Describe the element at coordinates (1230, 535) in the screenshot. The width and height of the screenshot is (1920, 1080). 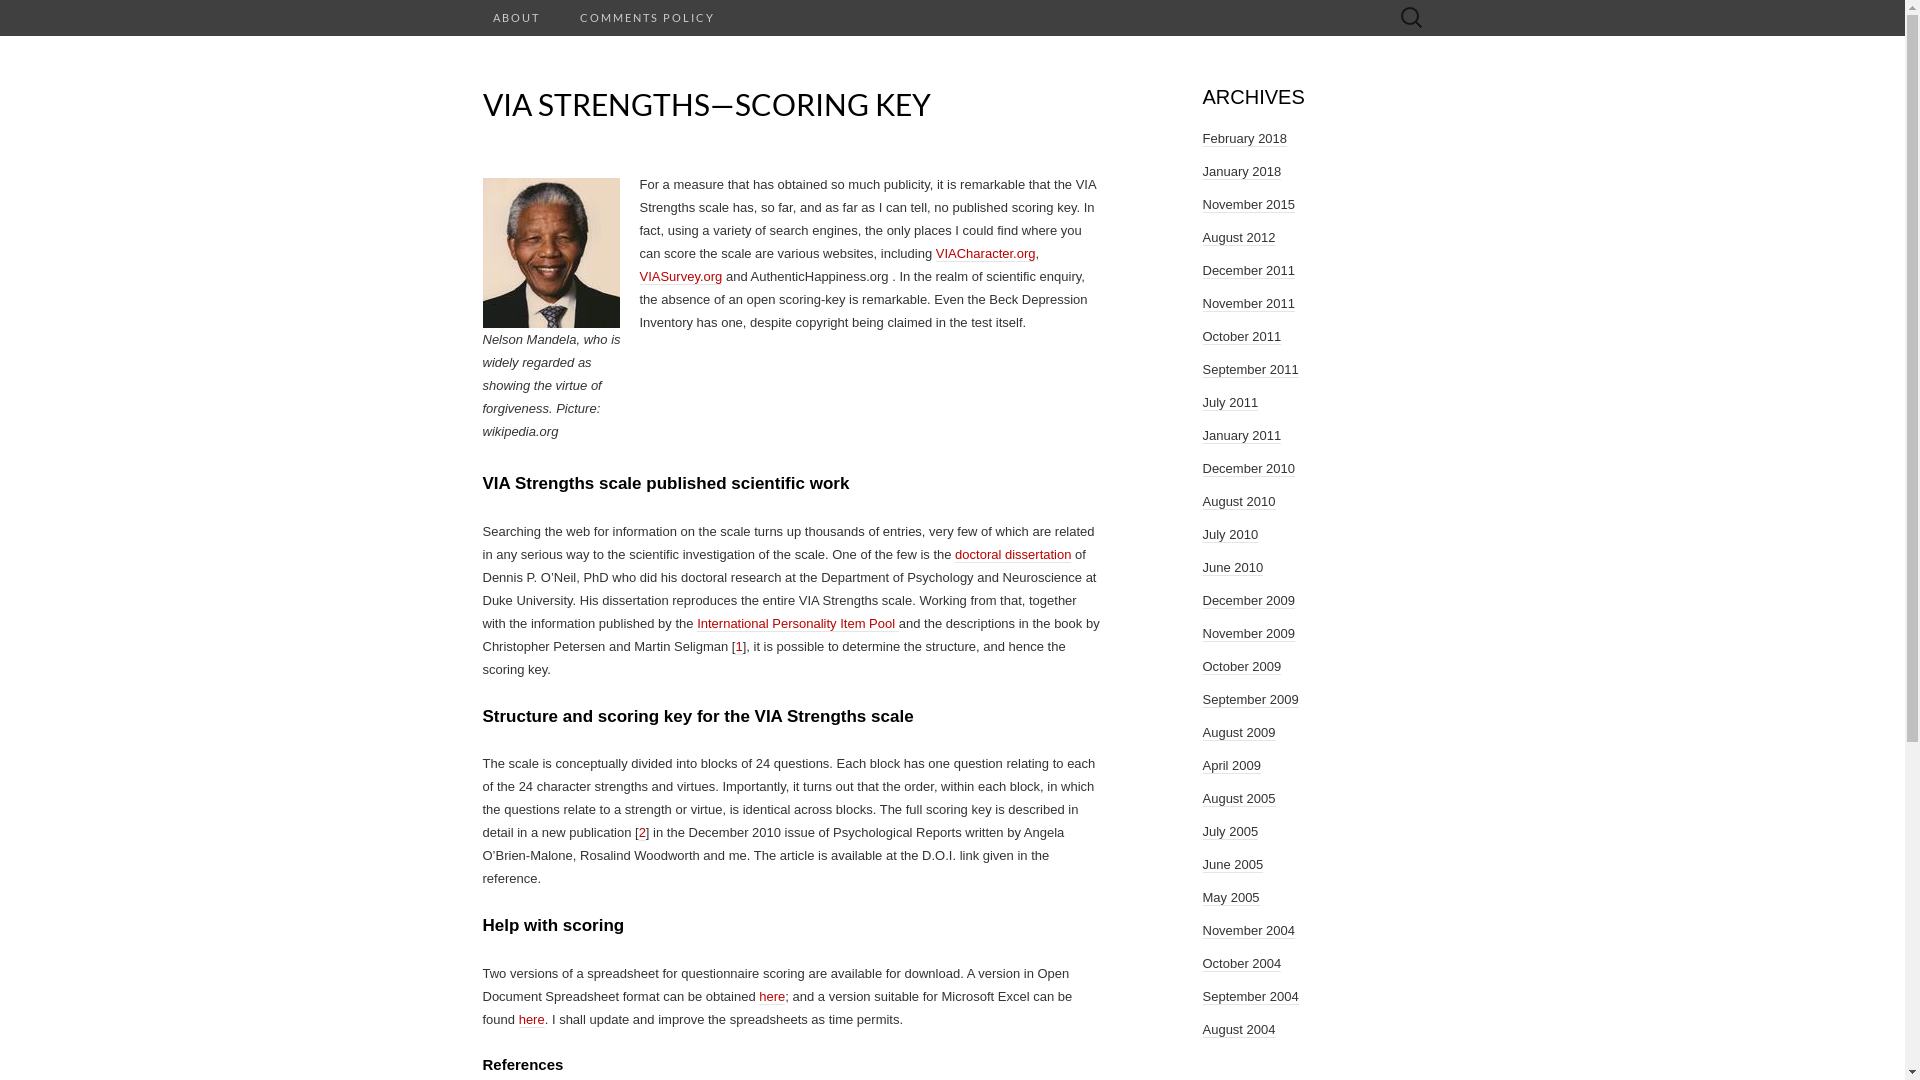
I see `July 2010` at that location.